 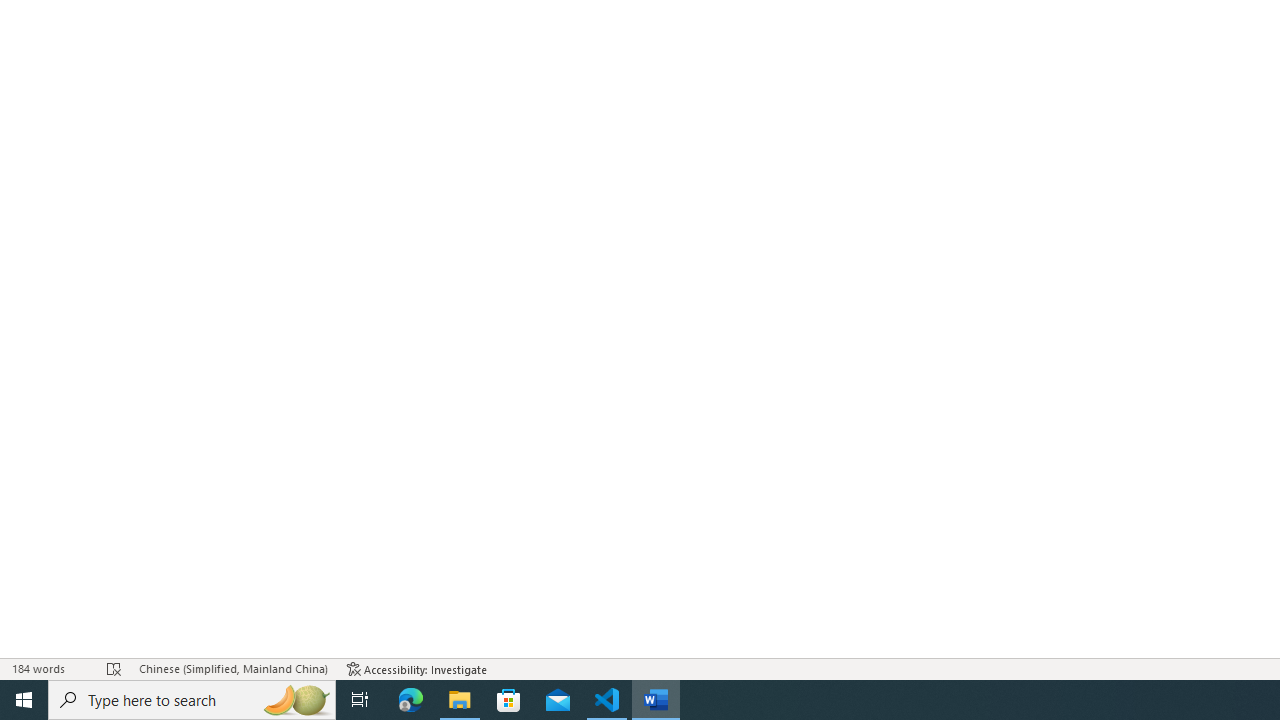 I want to click on Spelling and Grammar Check Errors, so click(x=114, y=668).